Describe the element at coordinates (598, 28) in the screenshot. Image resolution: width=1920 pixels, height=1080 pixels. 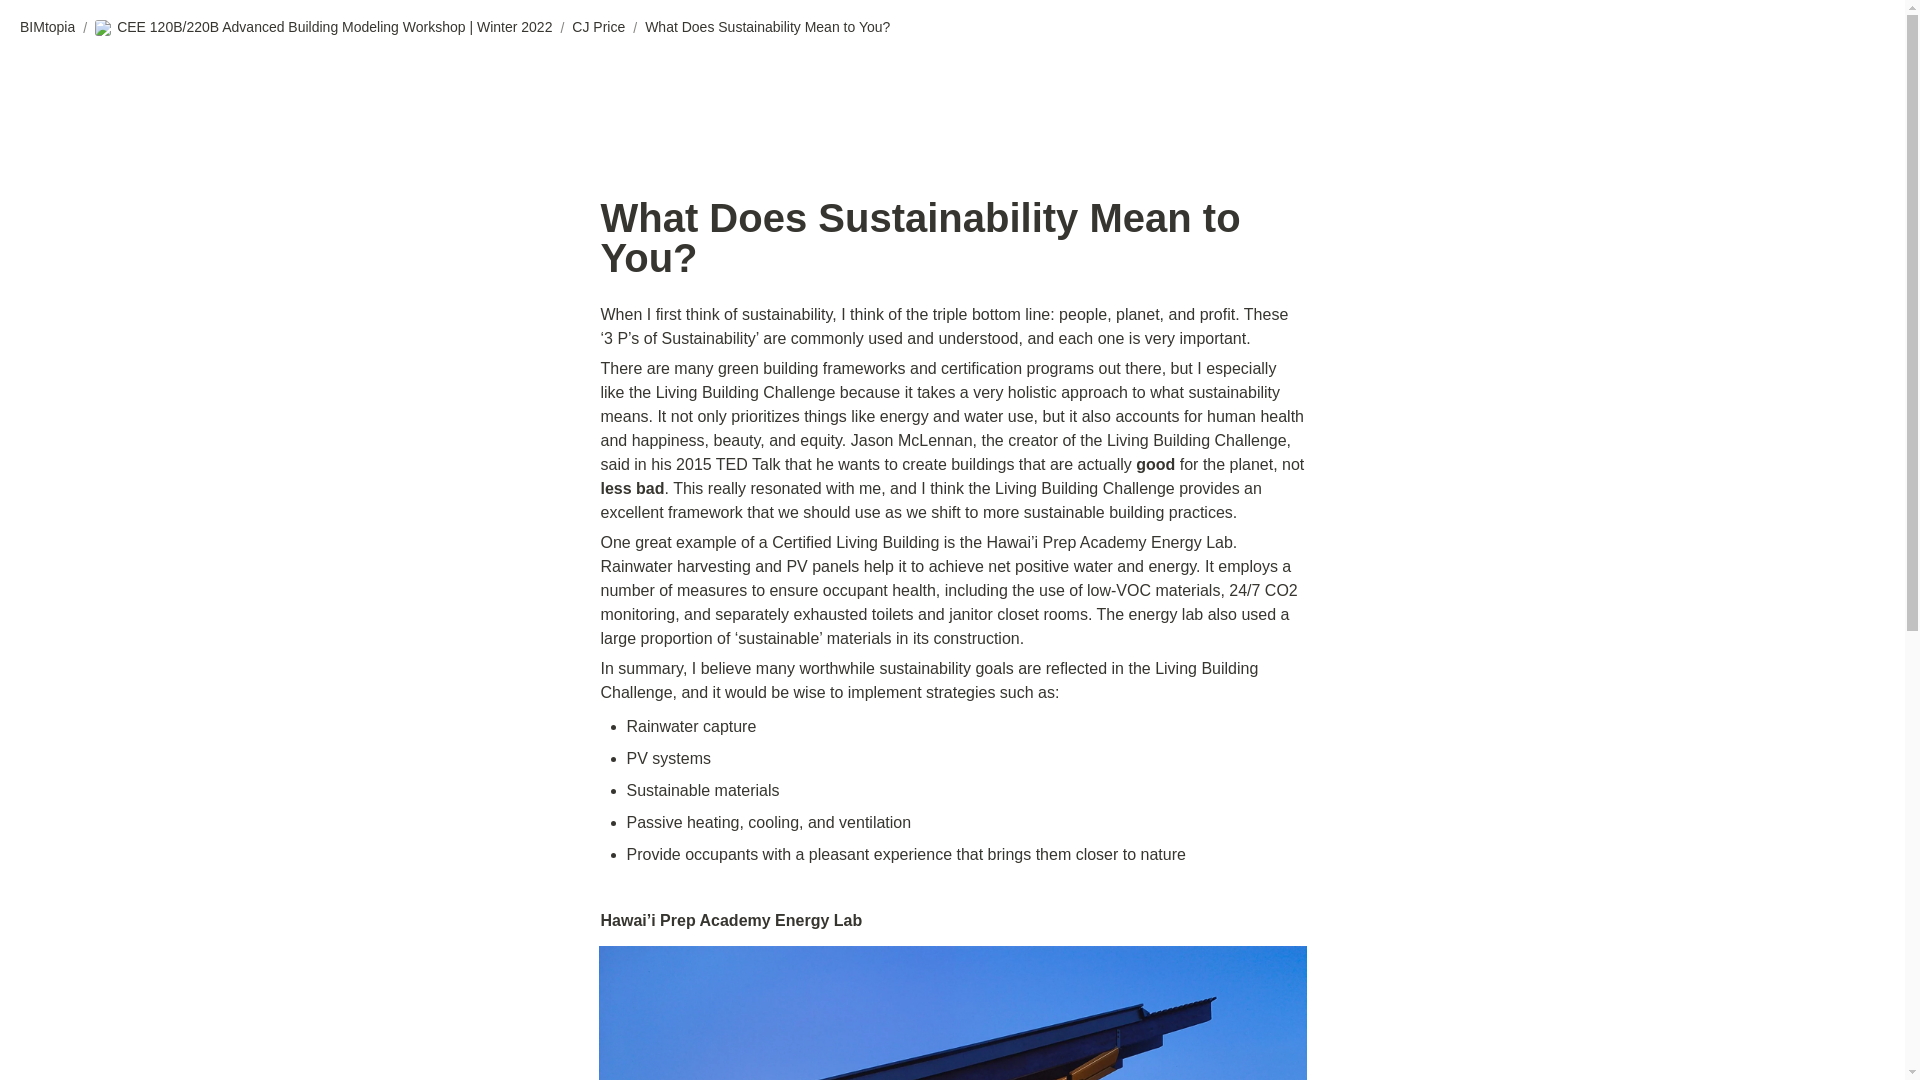
I see `CJ Price` at that location.